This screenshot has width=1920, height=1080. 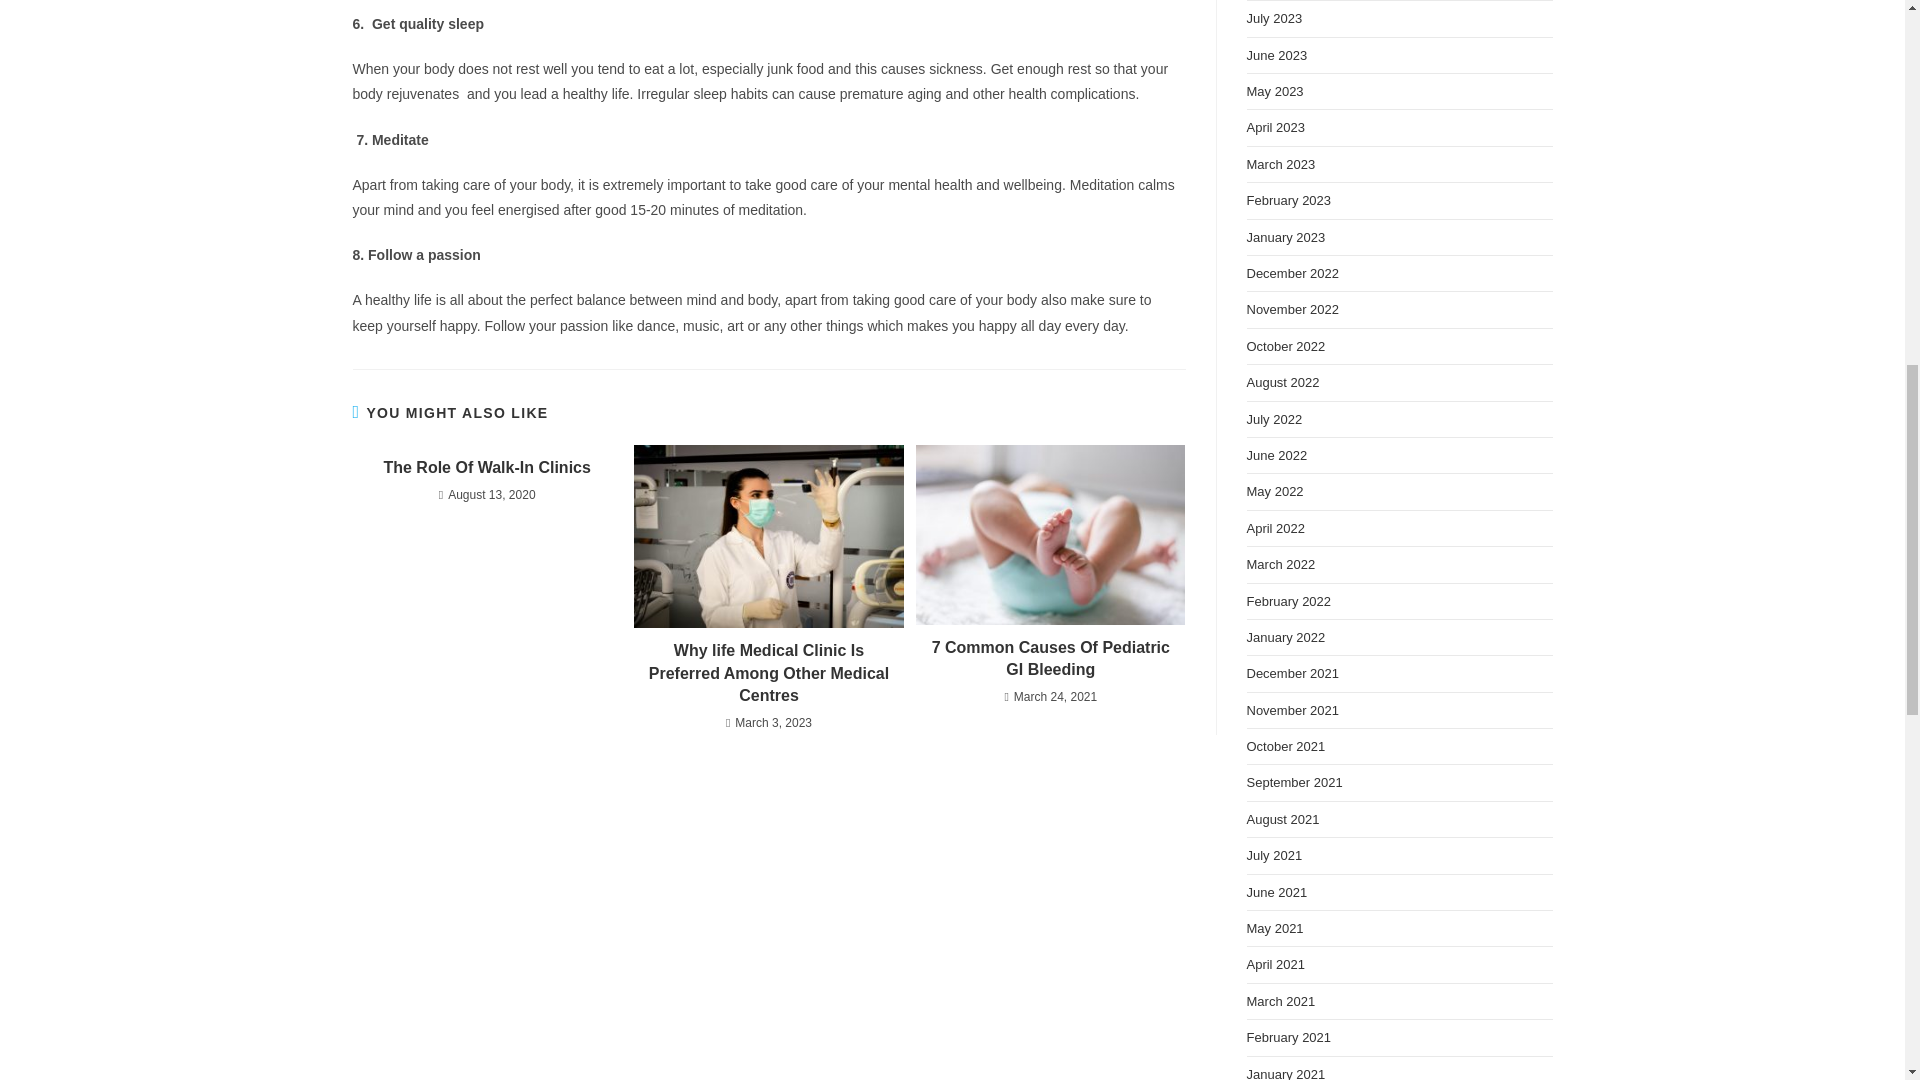 I want to click on The Role Of Walk-In Clinics, so click(x=486, y=468).